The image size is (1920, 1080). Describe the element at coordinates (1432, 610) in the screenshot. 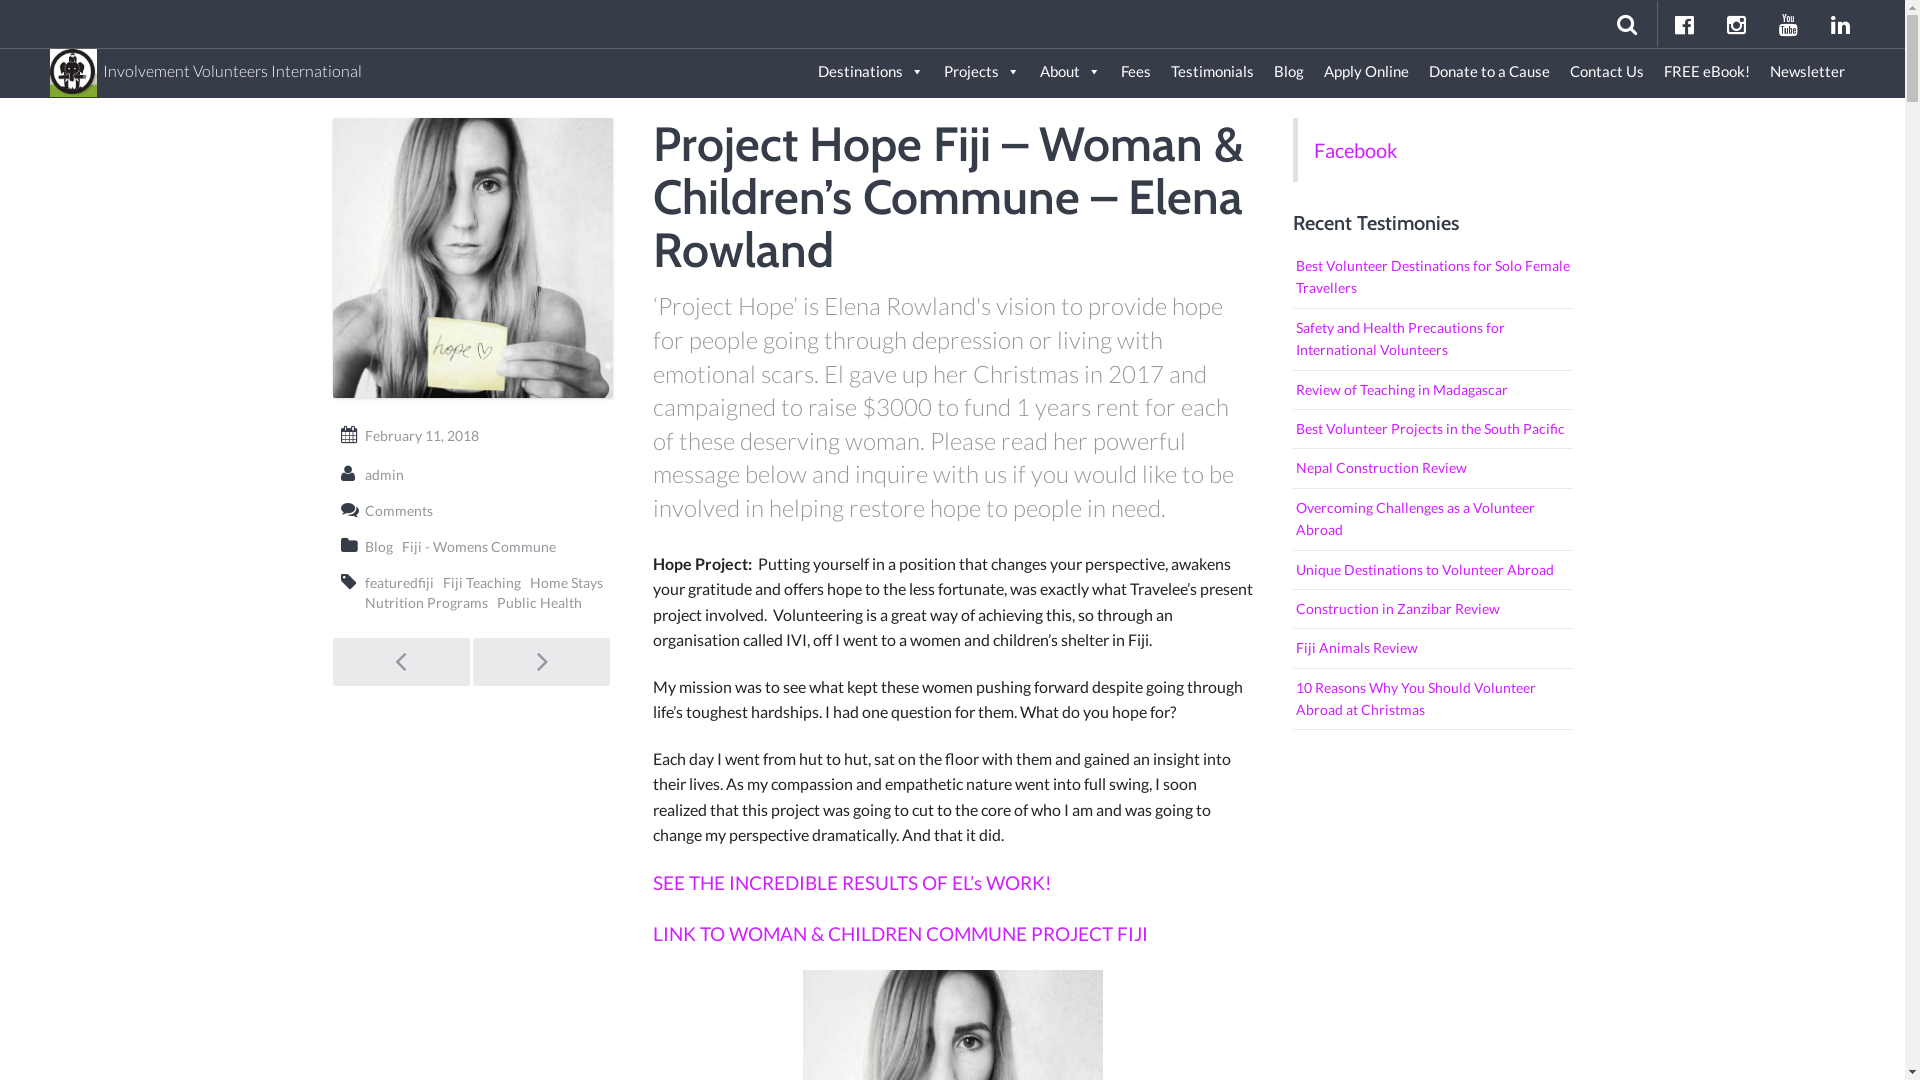

I see `Construction in Zanzibar Review` at that location.